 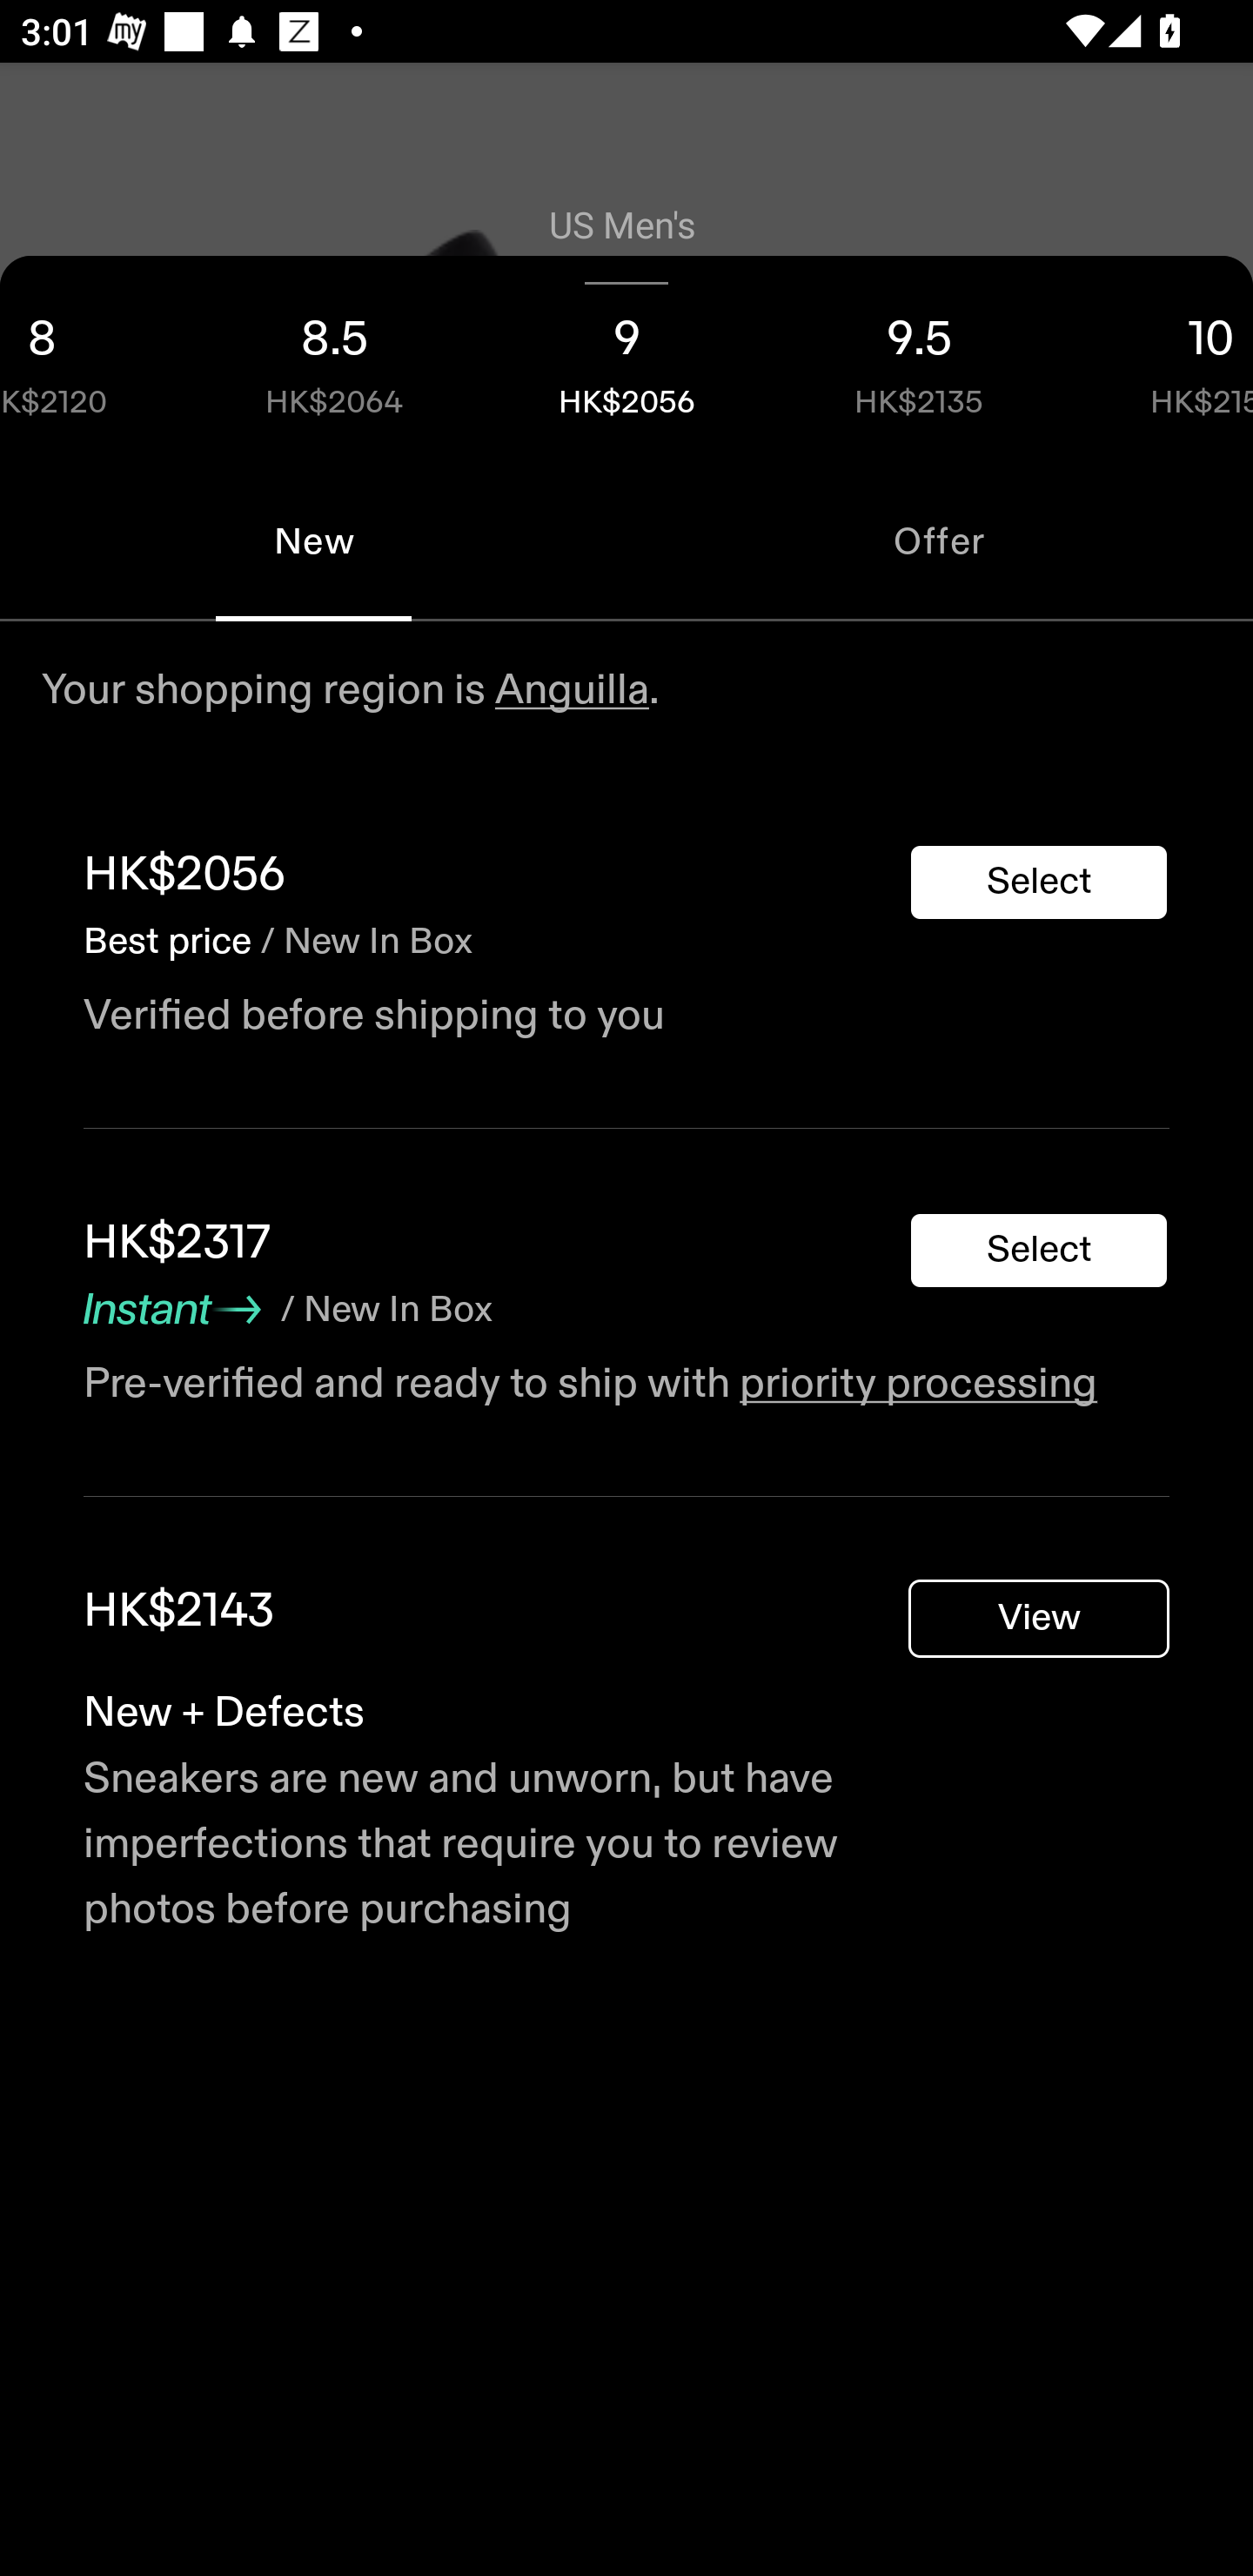 What do you see at coordinates (919, 359) in the screenshot?
I see `9.5 HK$2135` at bounding box center [919, 359].